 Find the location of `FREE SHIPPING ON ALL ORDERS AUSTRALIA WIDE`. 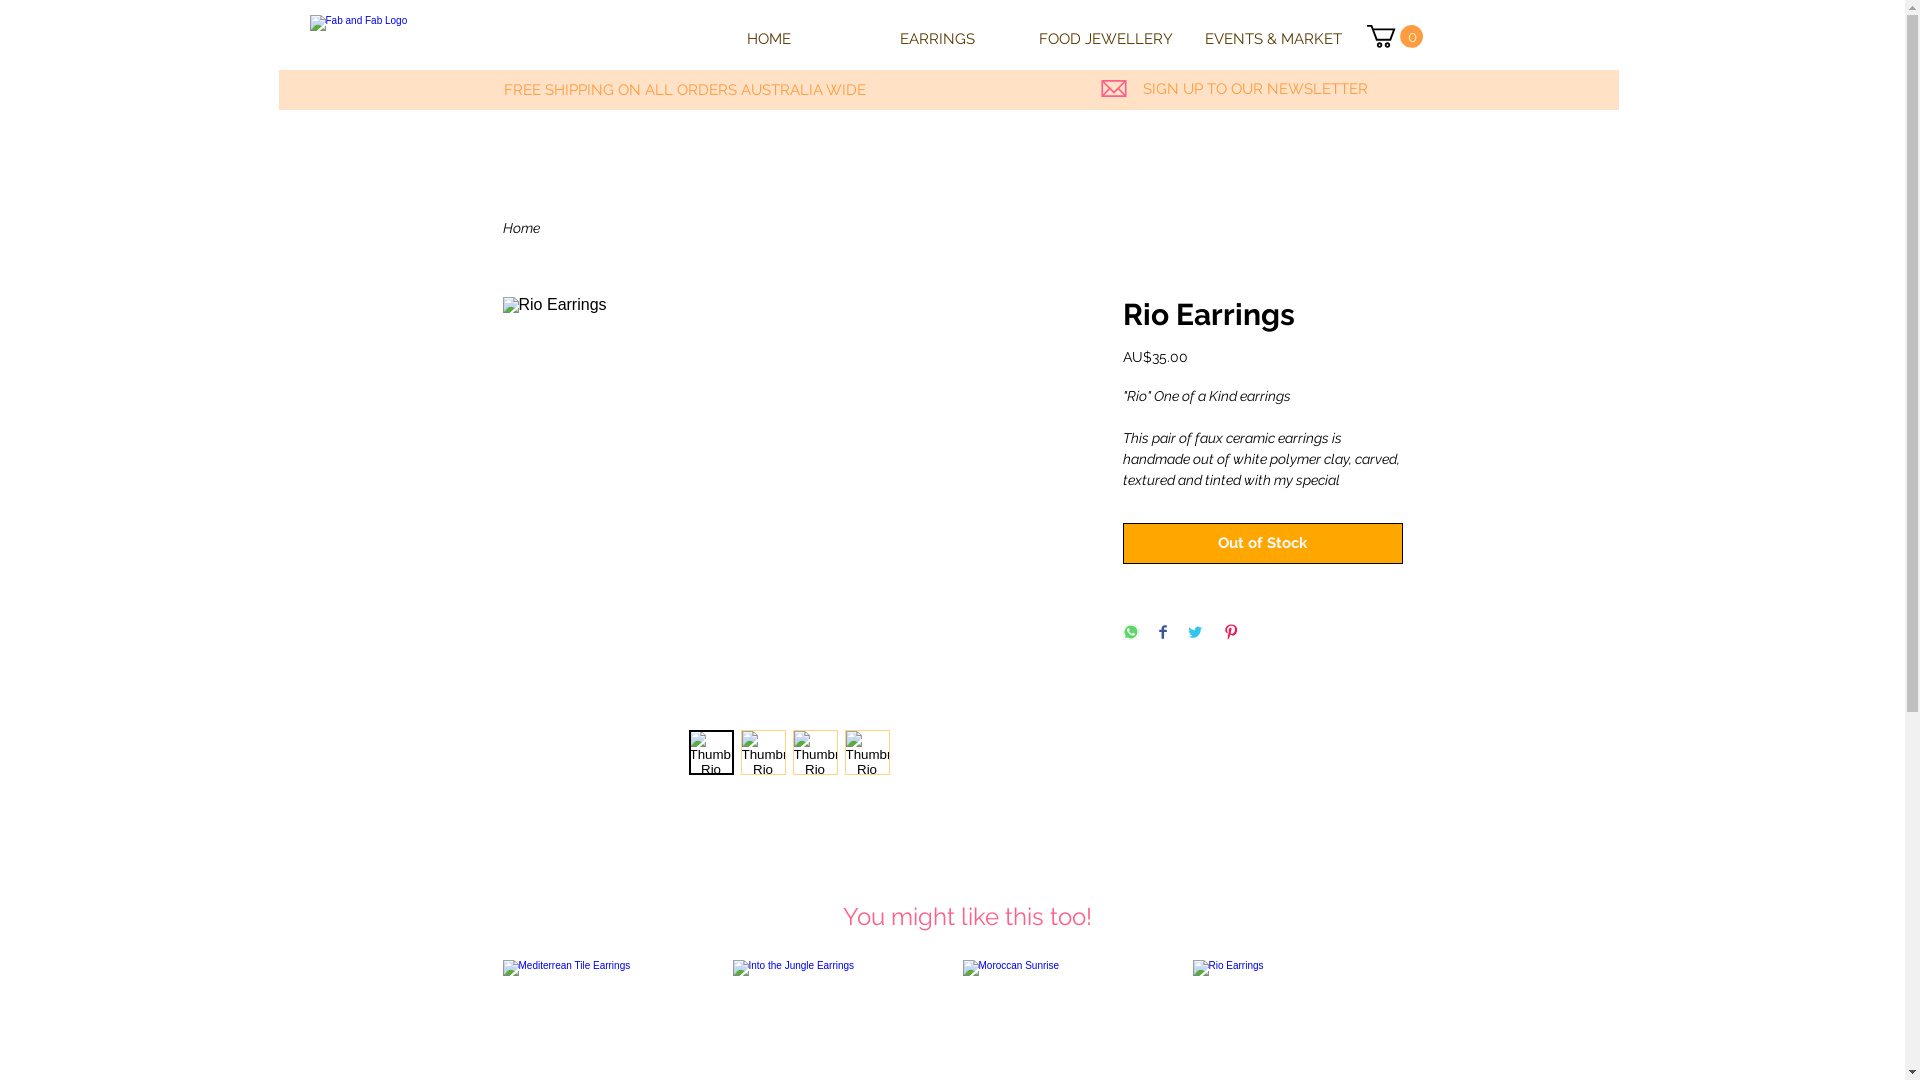

FREE SHIPPING ON ALL ORDERS AUSTRALIA WIDE is located at coordinates (685, 90).